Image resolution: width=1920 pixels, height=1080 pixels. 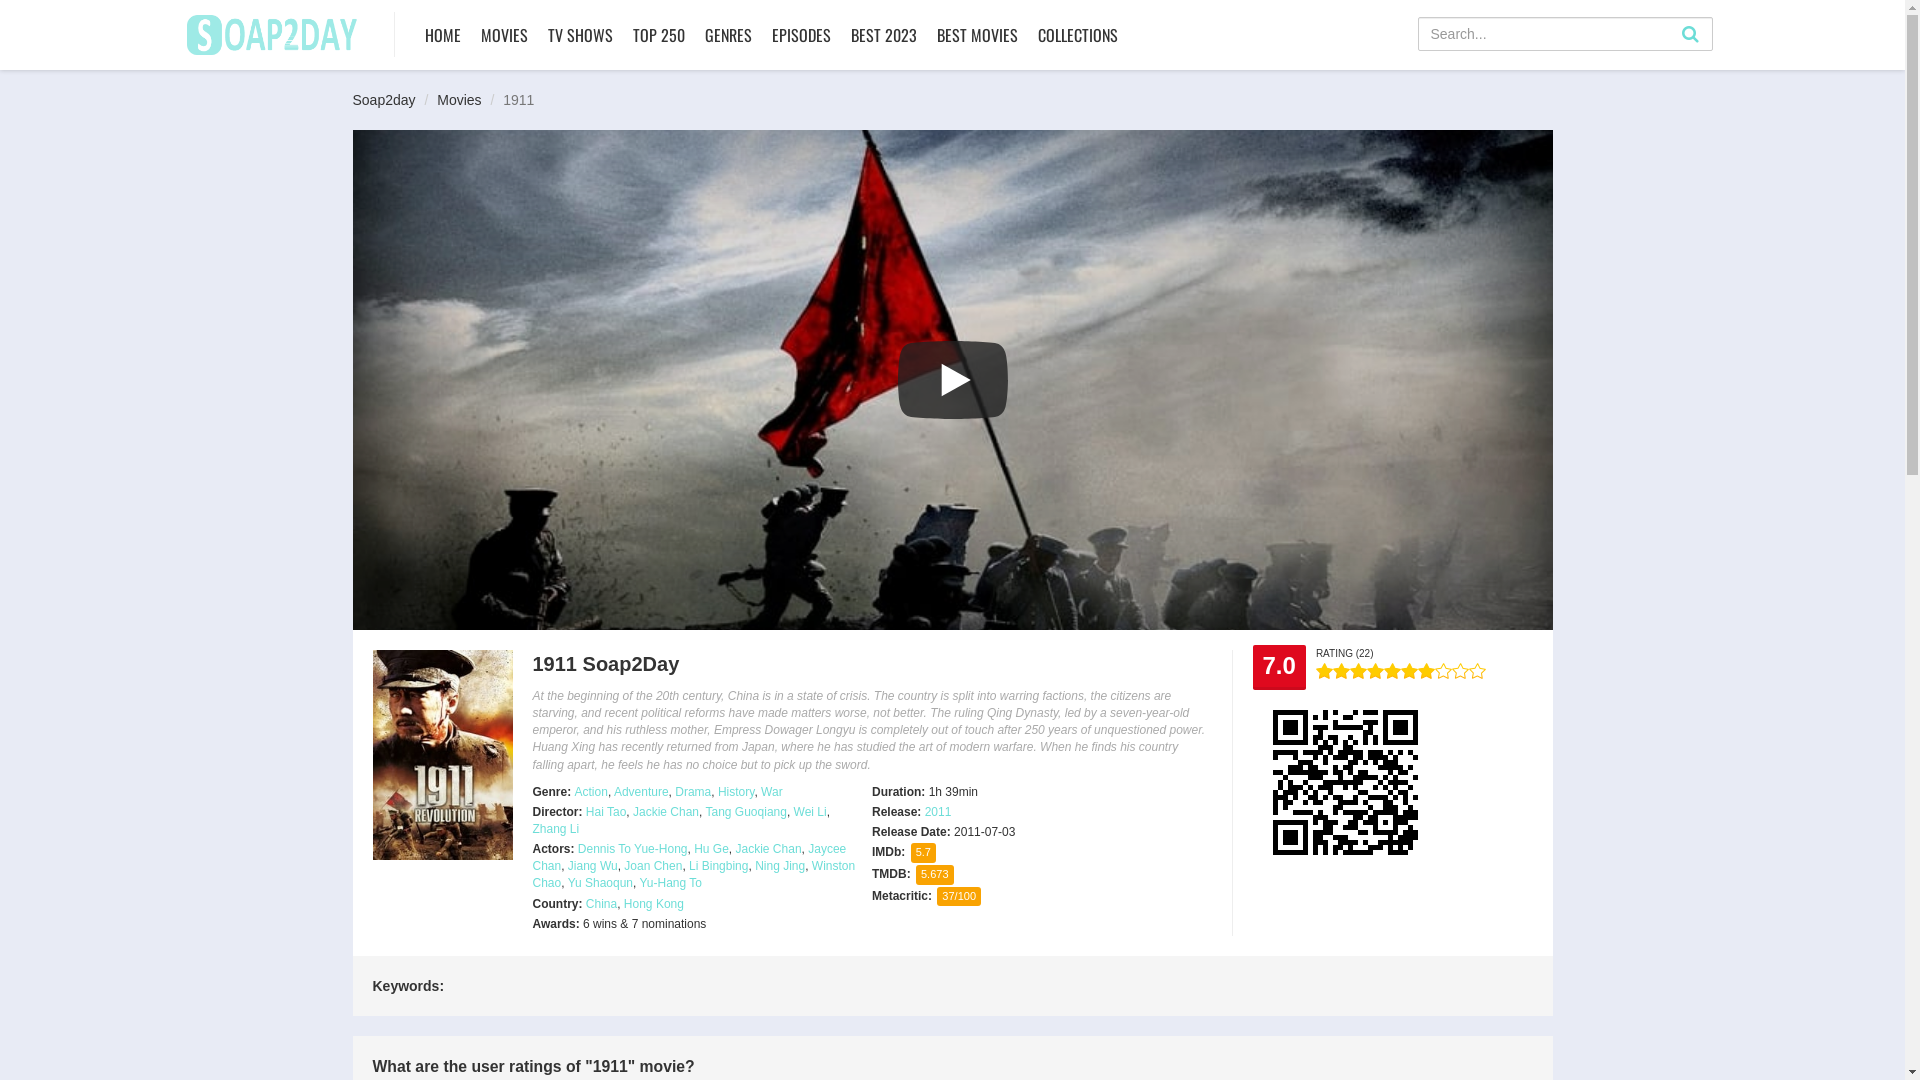 What do you see at coordinates (1410, 671) in the screenshot?
I see `6 Stars` at bounding box center [1410, 671].